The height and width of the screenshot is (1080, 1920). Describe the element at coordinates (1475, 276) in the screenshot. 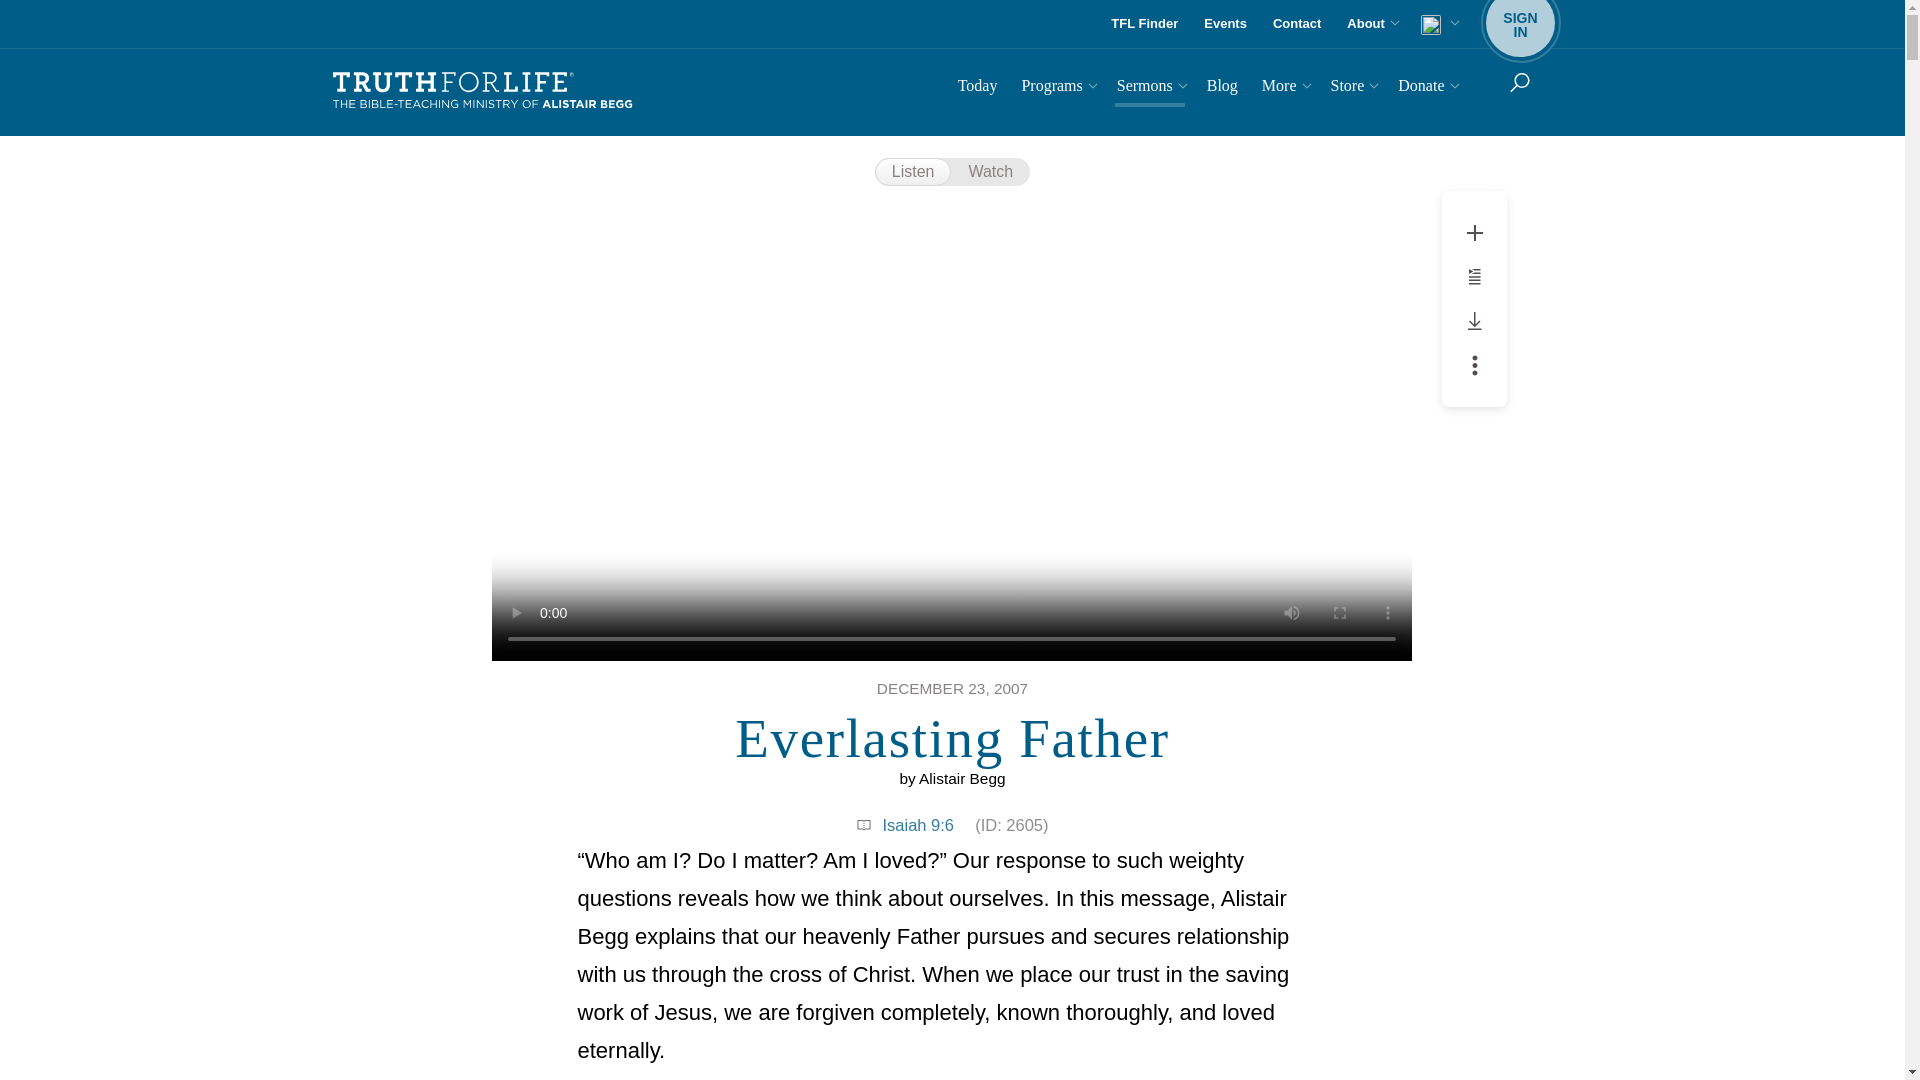

I see `Programs` at that location.